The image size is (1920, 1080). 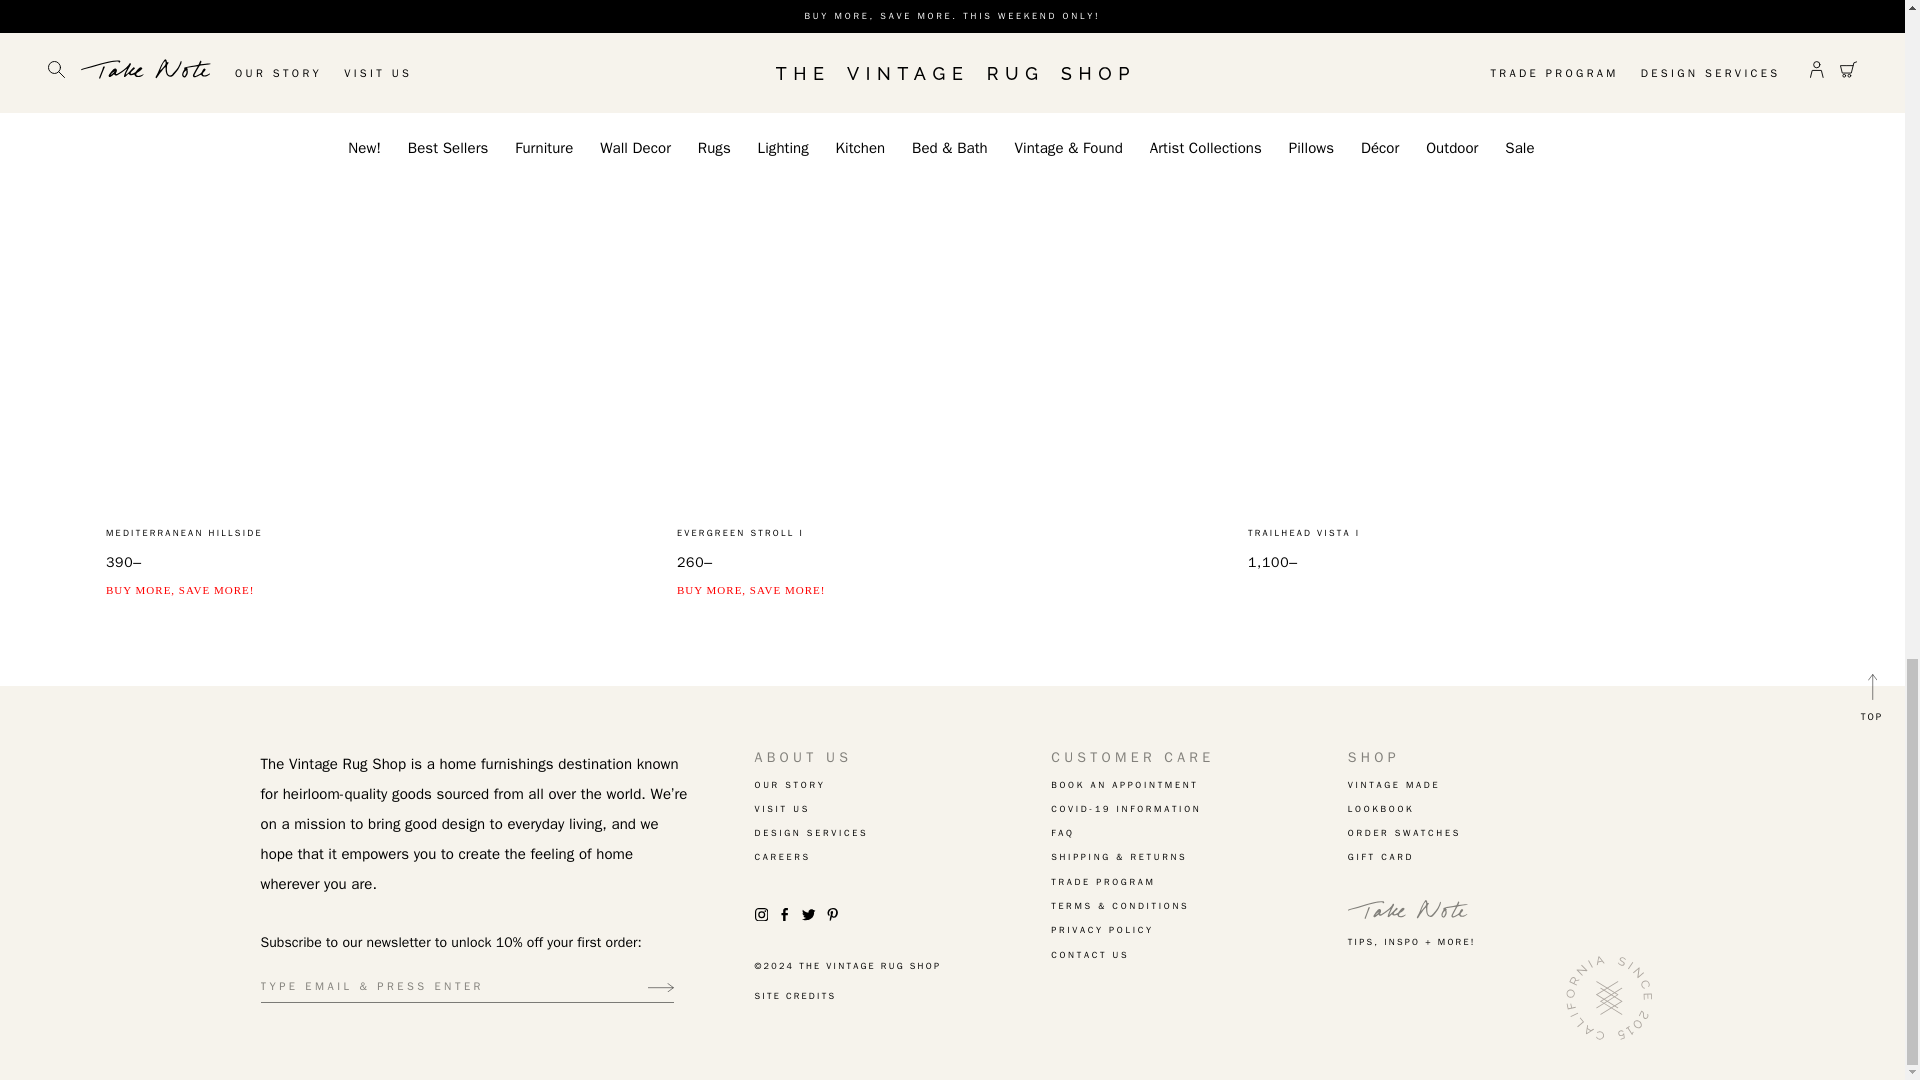 I want to click on Design Services, so click(x=903, y=833).